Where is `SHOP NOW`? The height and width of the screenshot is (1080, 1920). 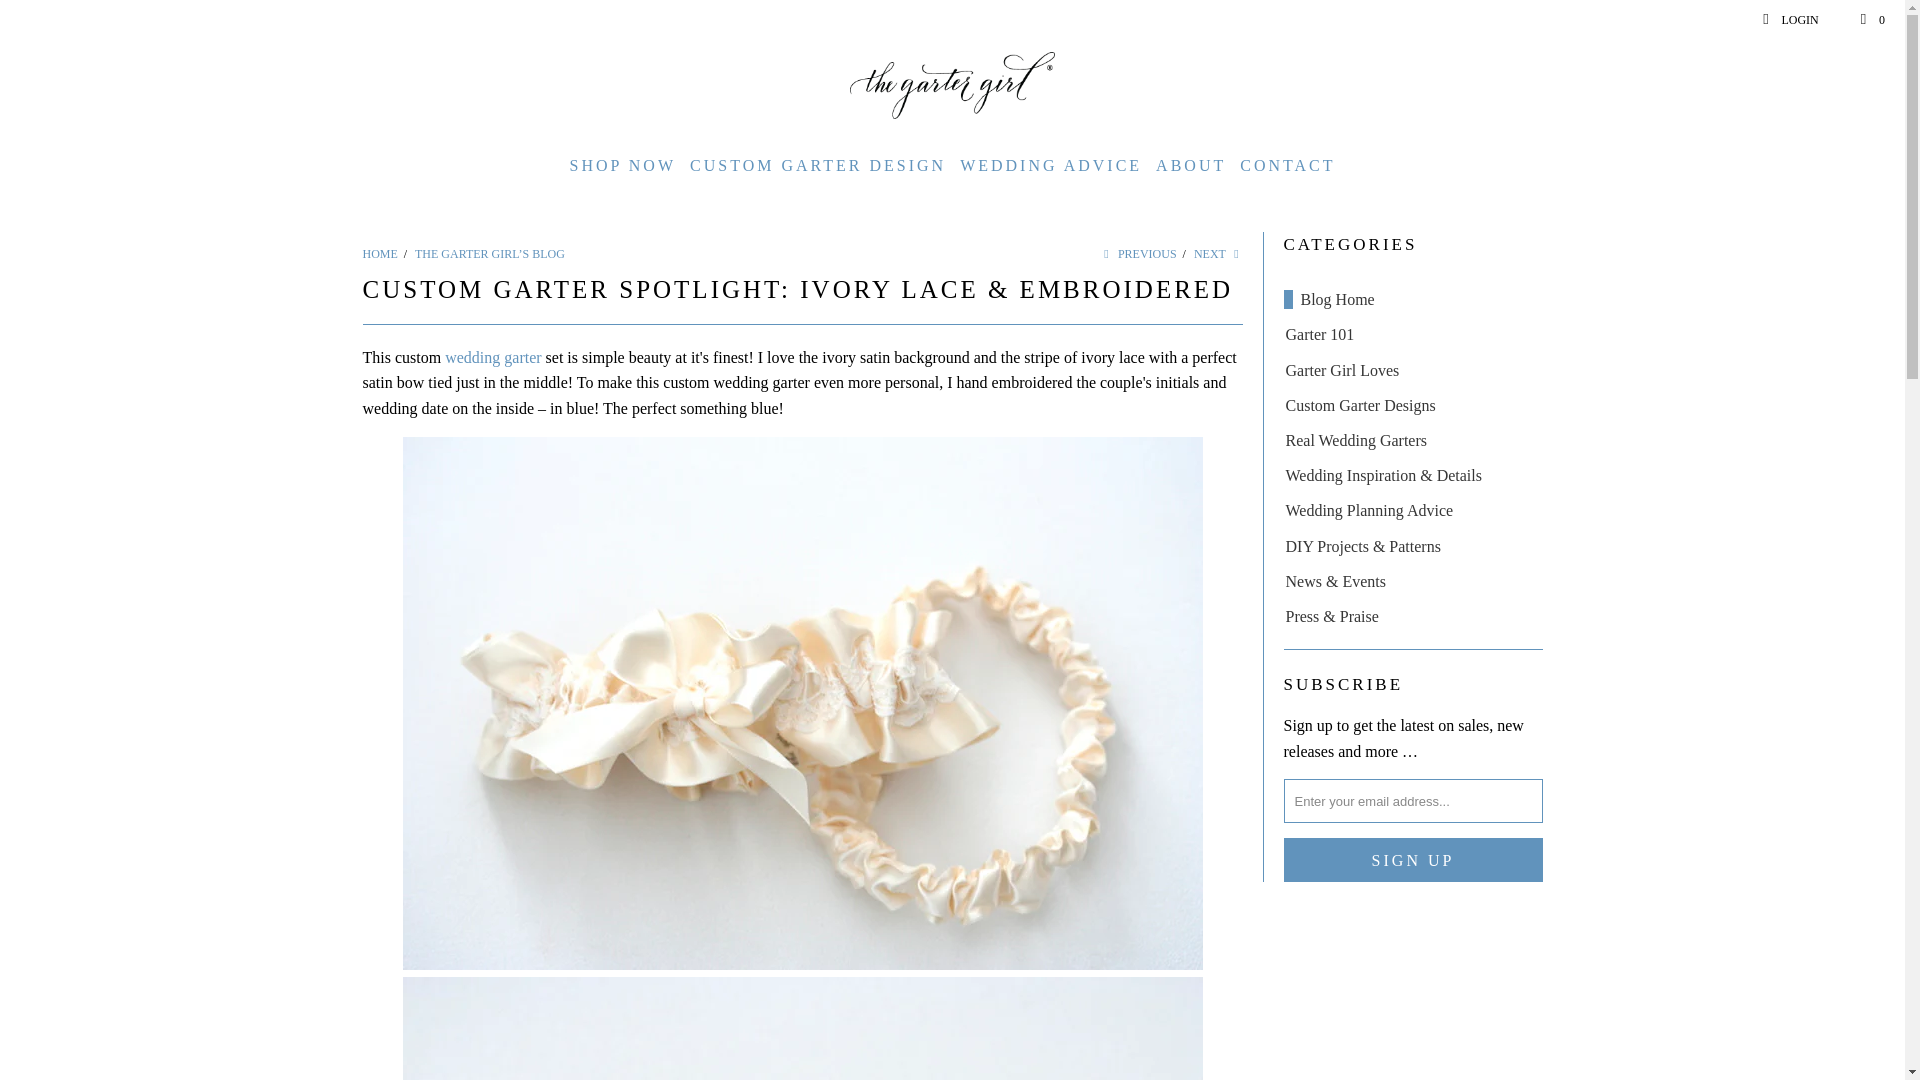 SHOP NOW is located at coordinates (624, 166).